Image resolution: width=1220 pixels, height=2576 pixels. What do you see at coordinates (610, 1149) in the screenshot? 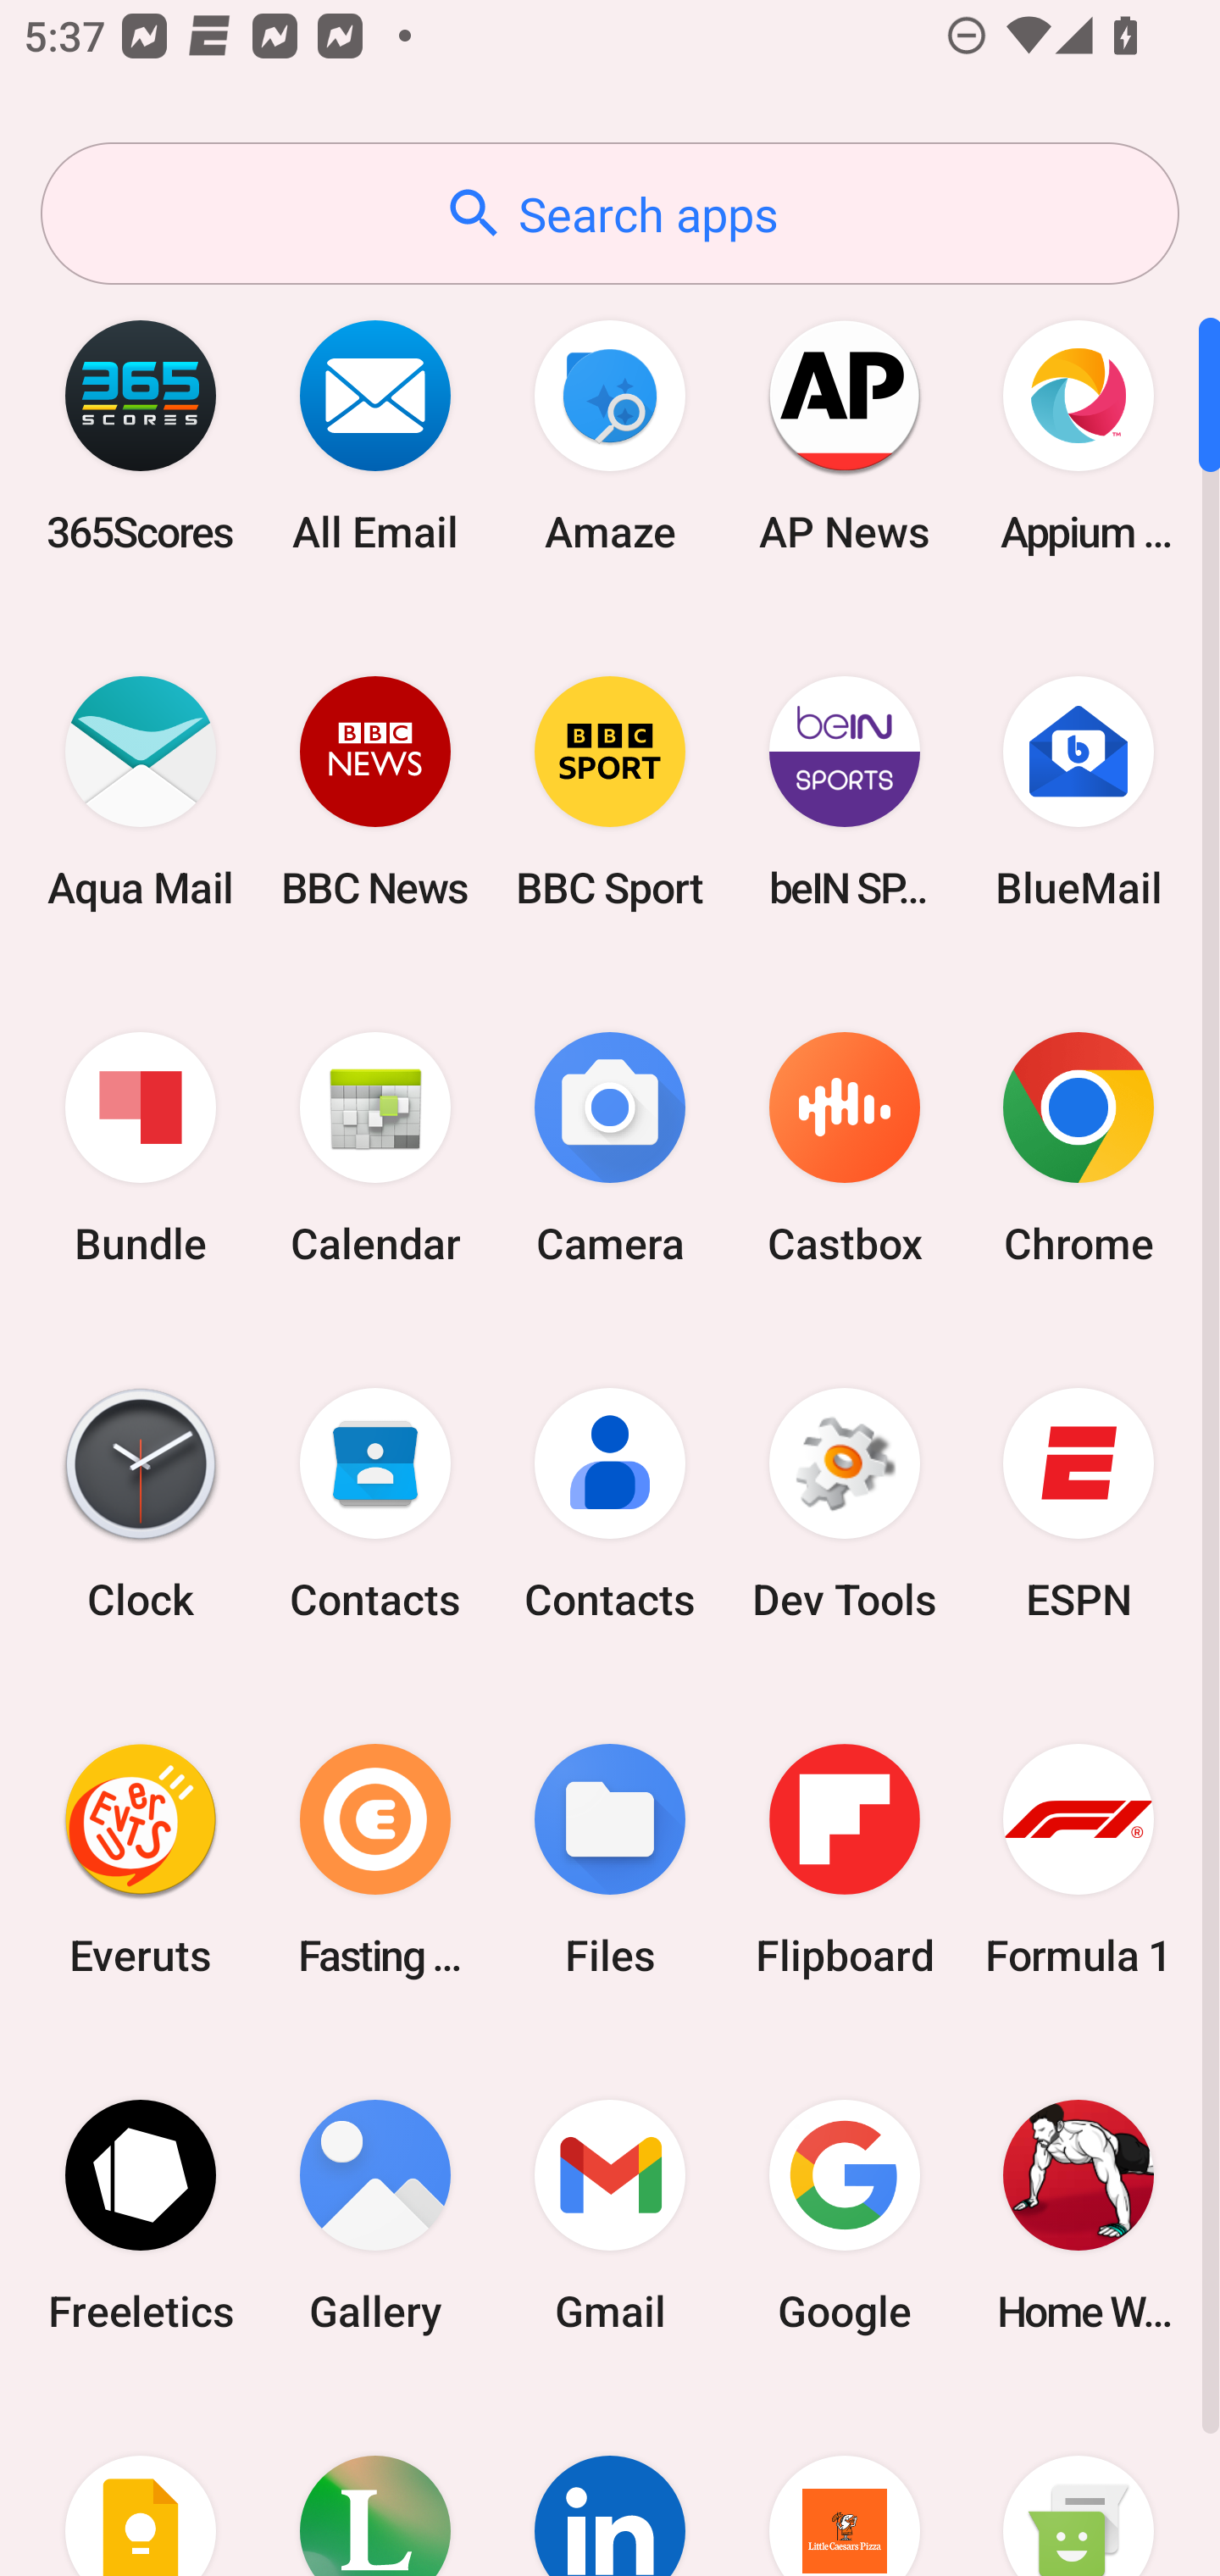
I see `Camera` at bounding box center [610, 1149].